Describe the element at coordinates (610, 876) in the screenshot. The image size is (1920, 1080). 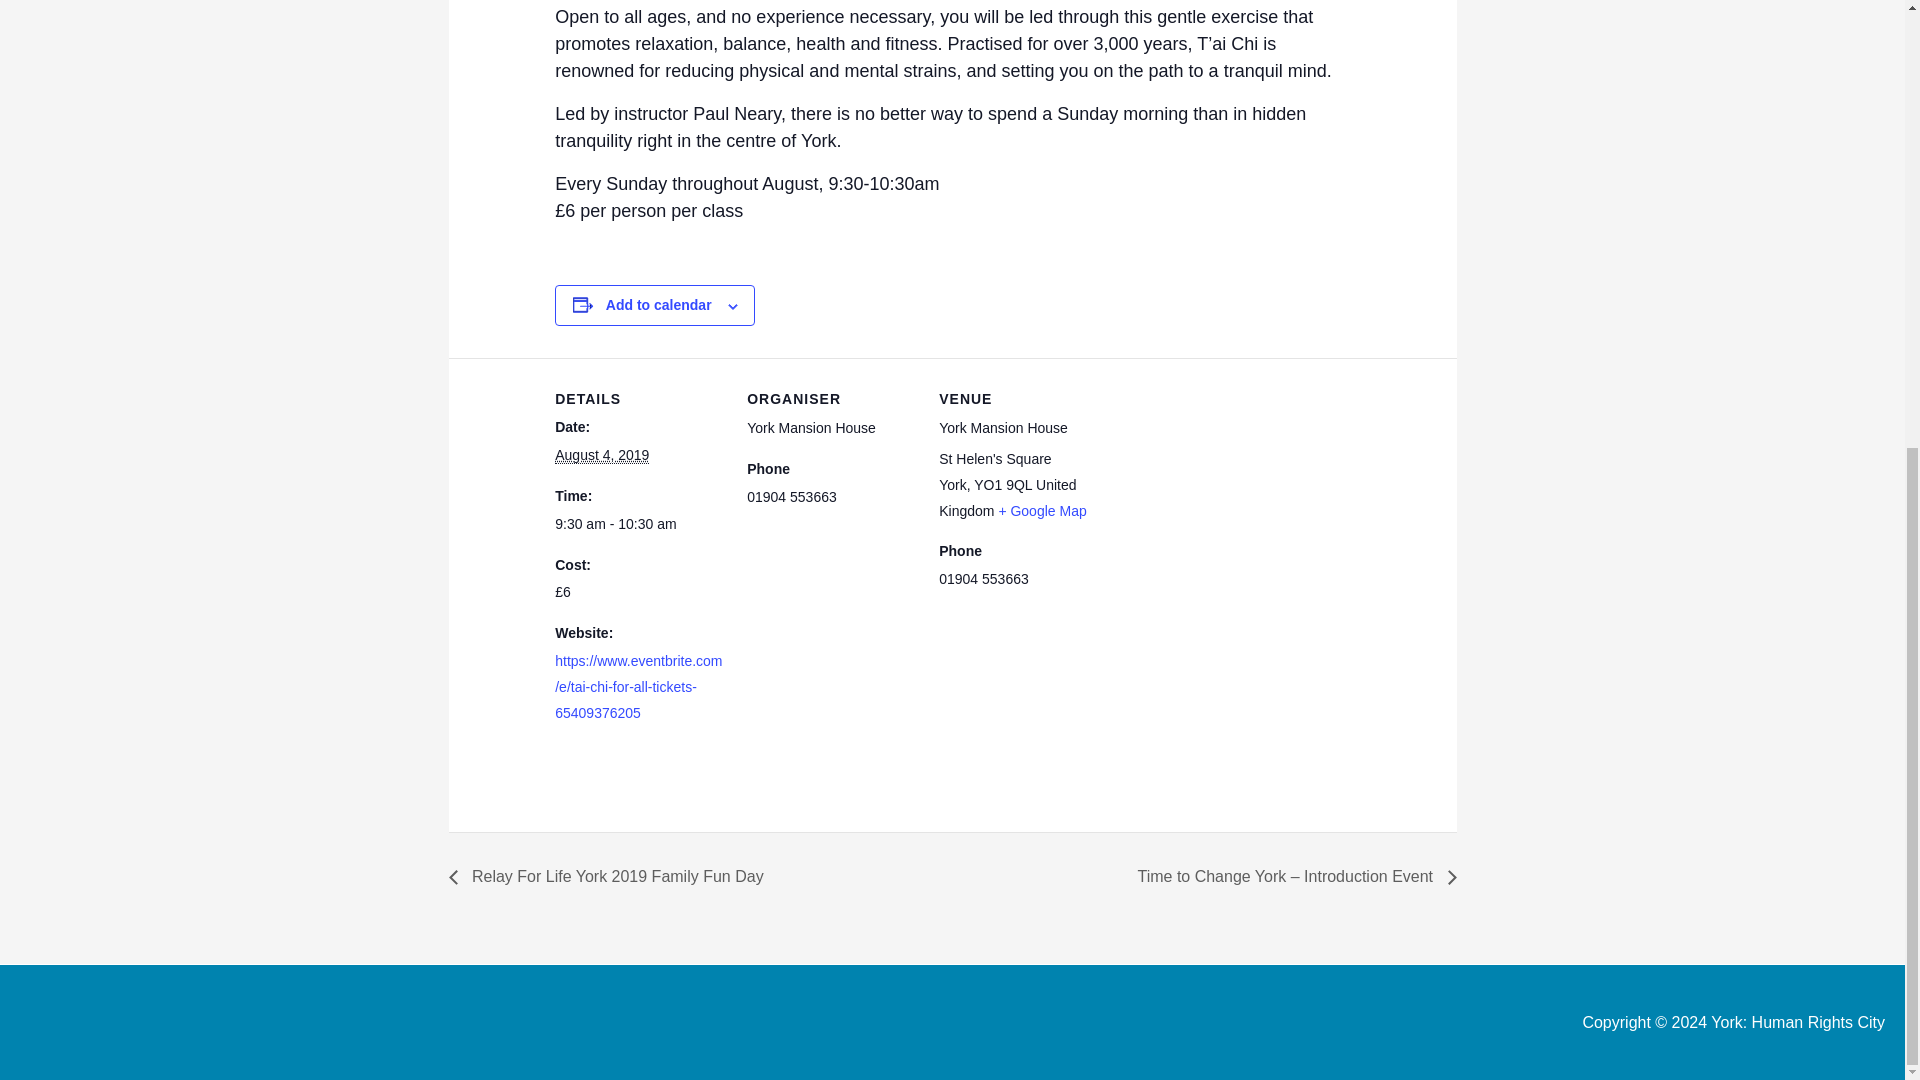
I see `Relay For Life York 2019 Family Fun Day` at that location.